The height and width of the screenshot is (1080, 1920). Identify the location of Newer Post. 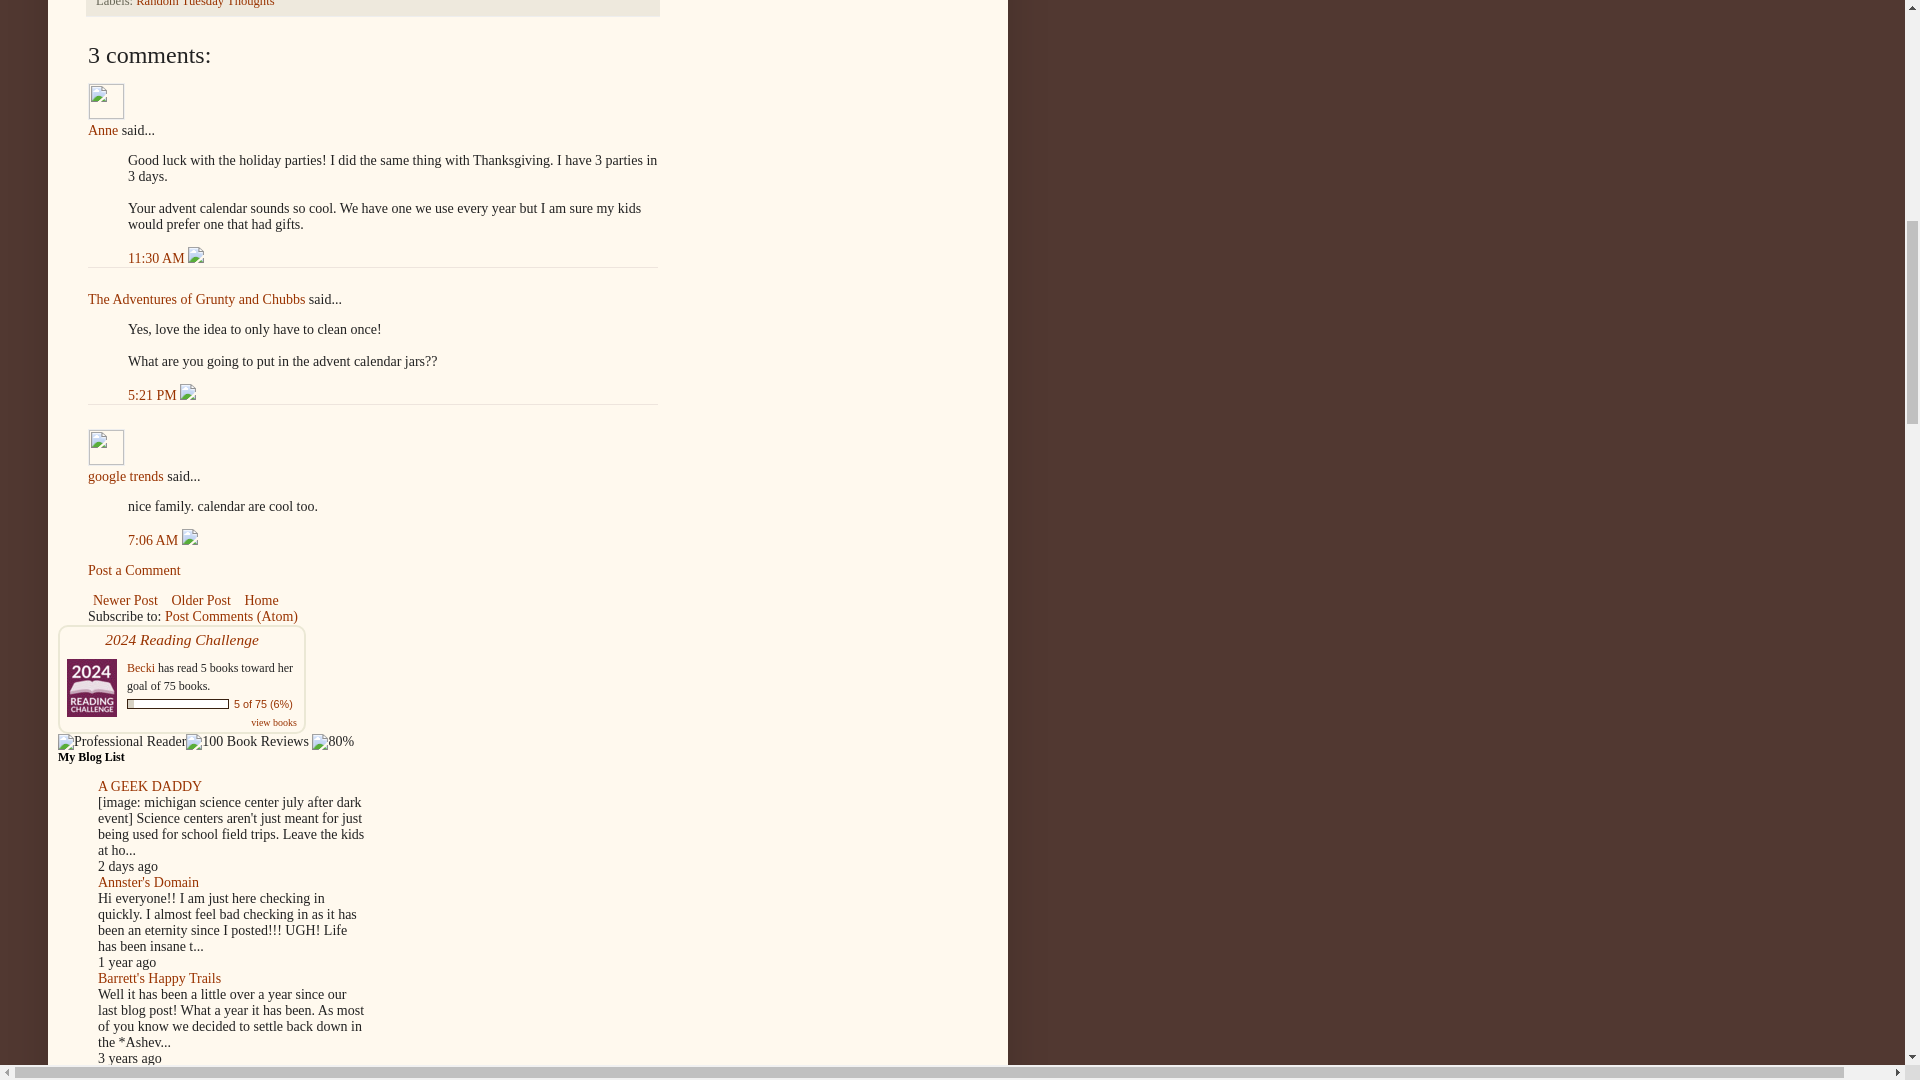
(126, 600).